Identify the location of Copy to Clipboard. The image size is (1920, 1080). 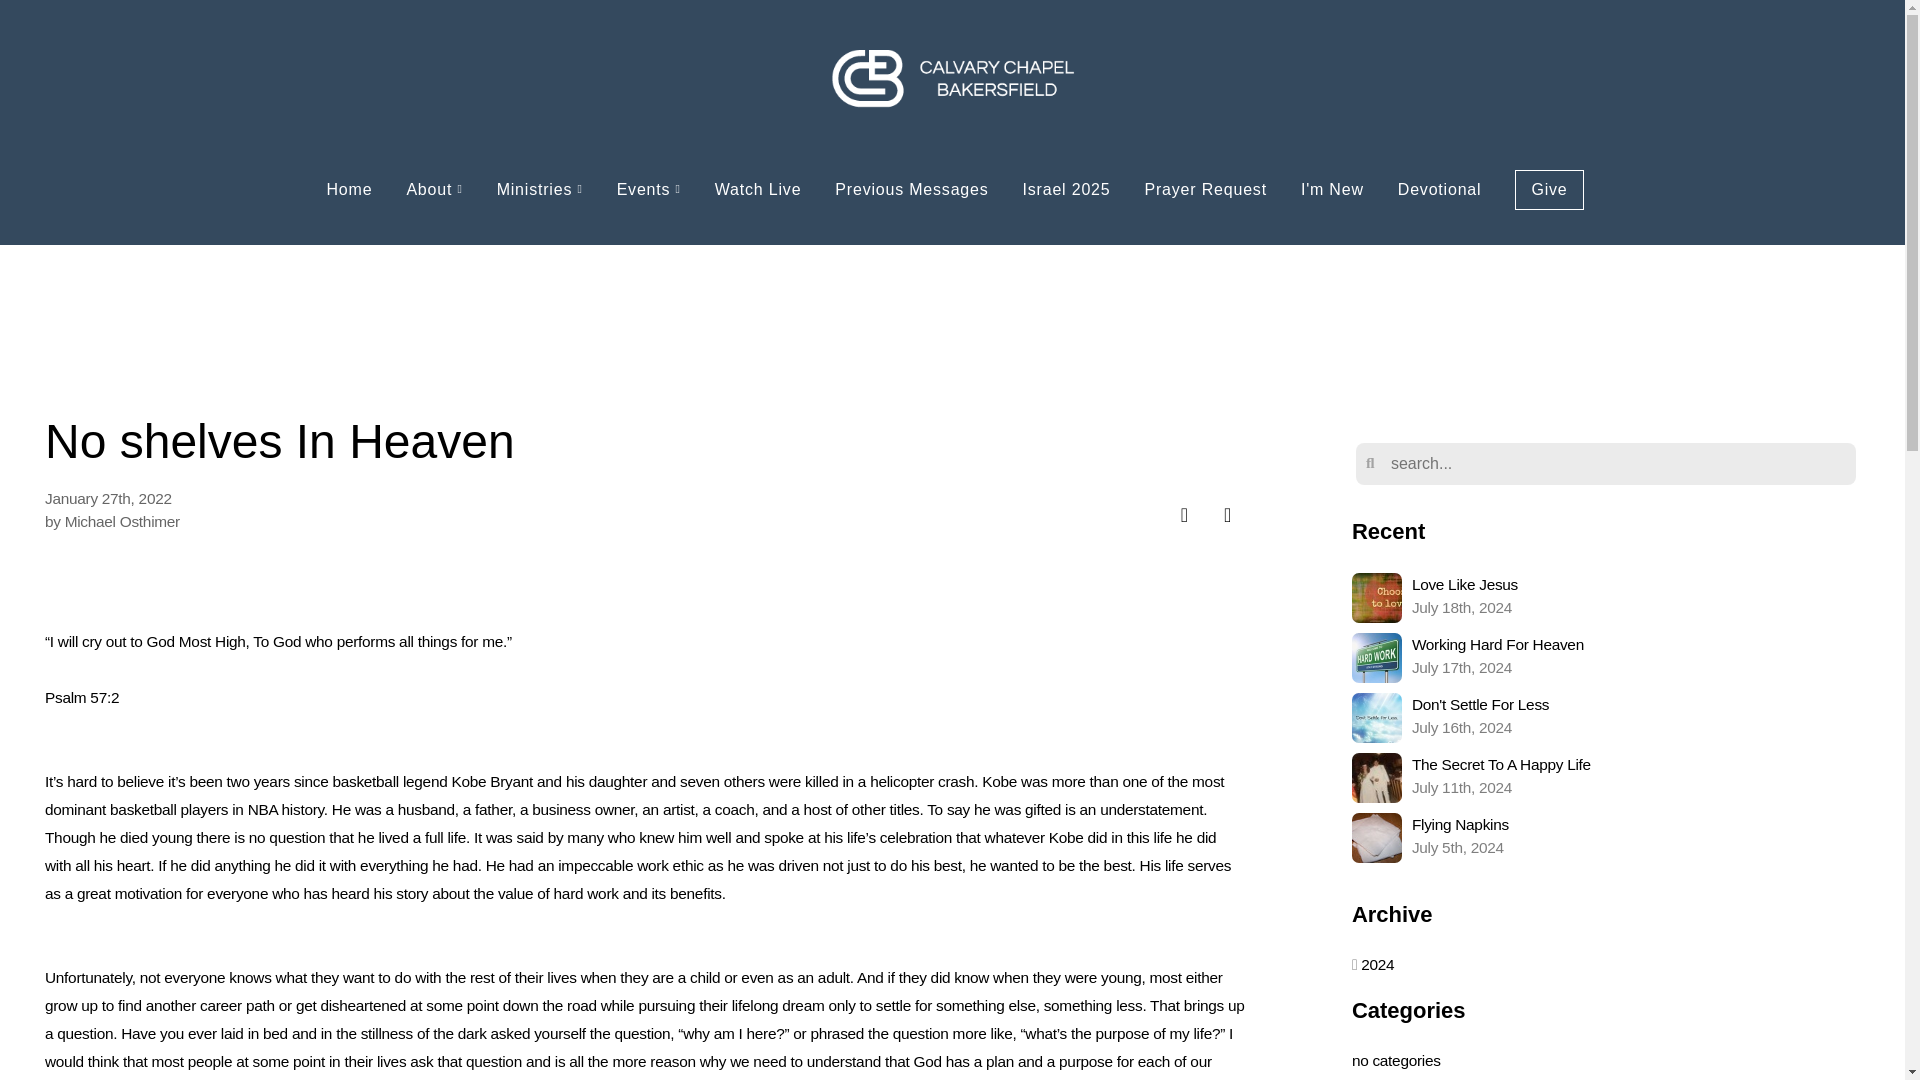
(1226, 514).